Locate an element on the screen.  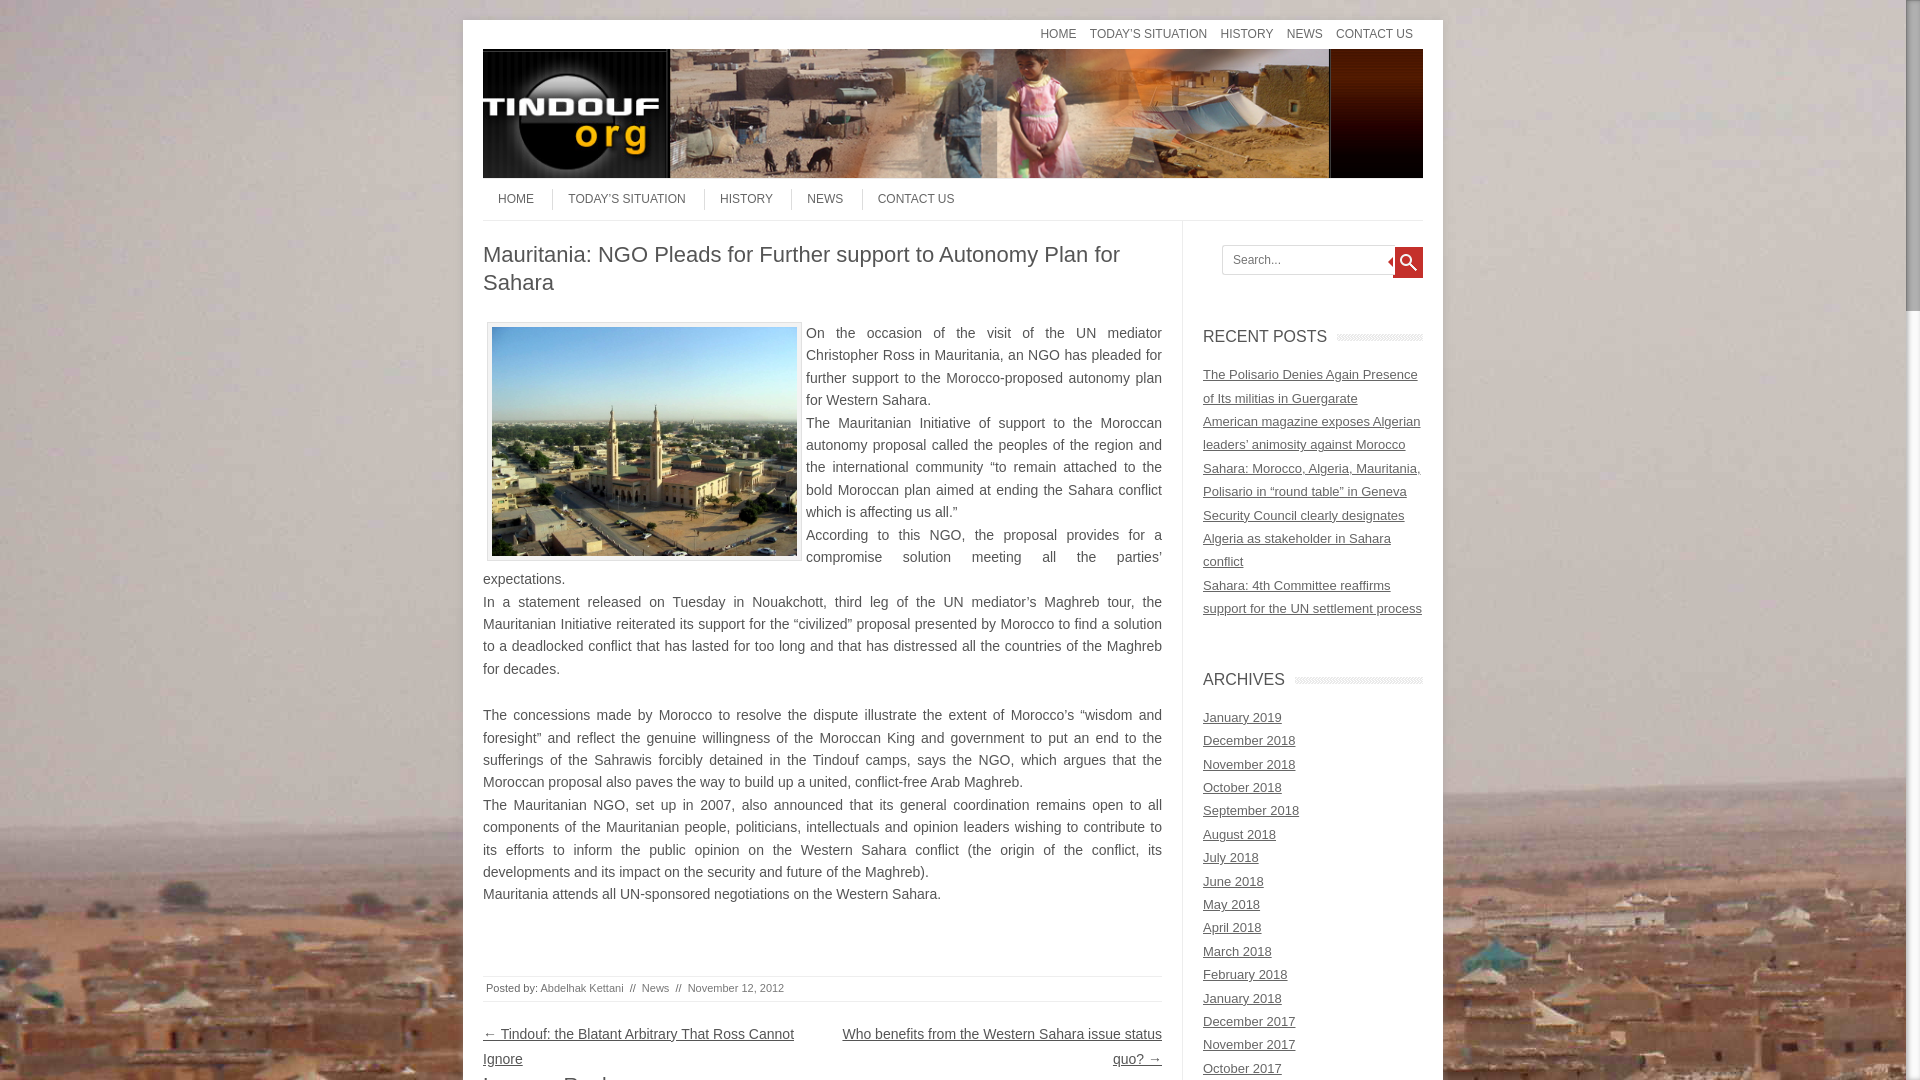
NEWS is located at coordinates (1304, 34).